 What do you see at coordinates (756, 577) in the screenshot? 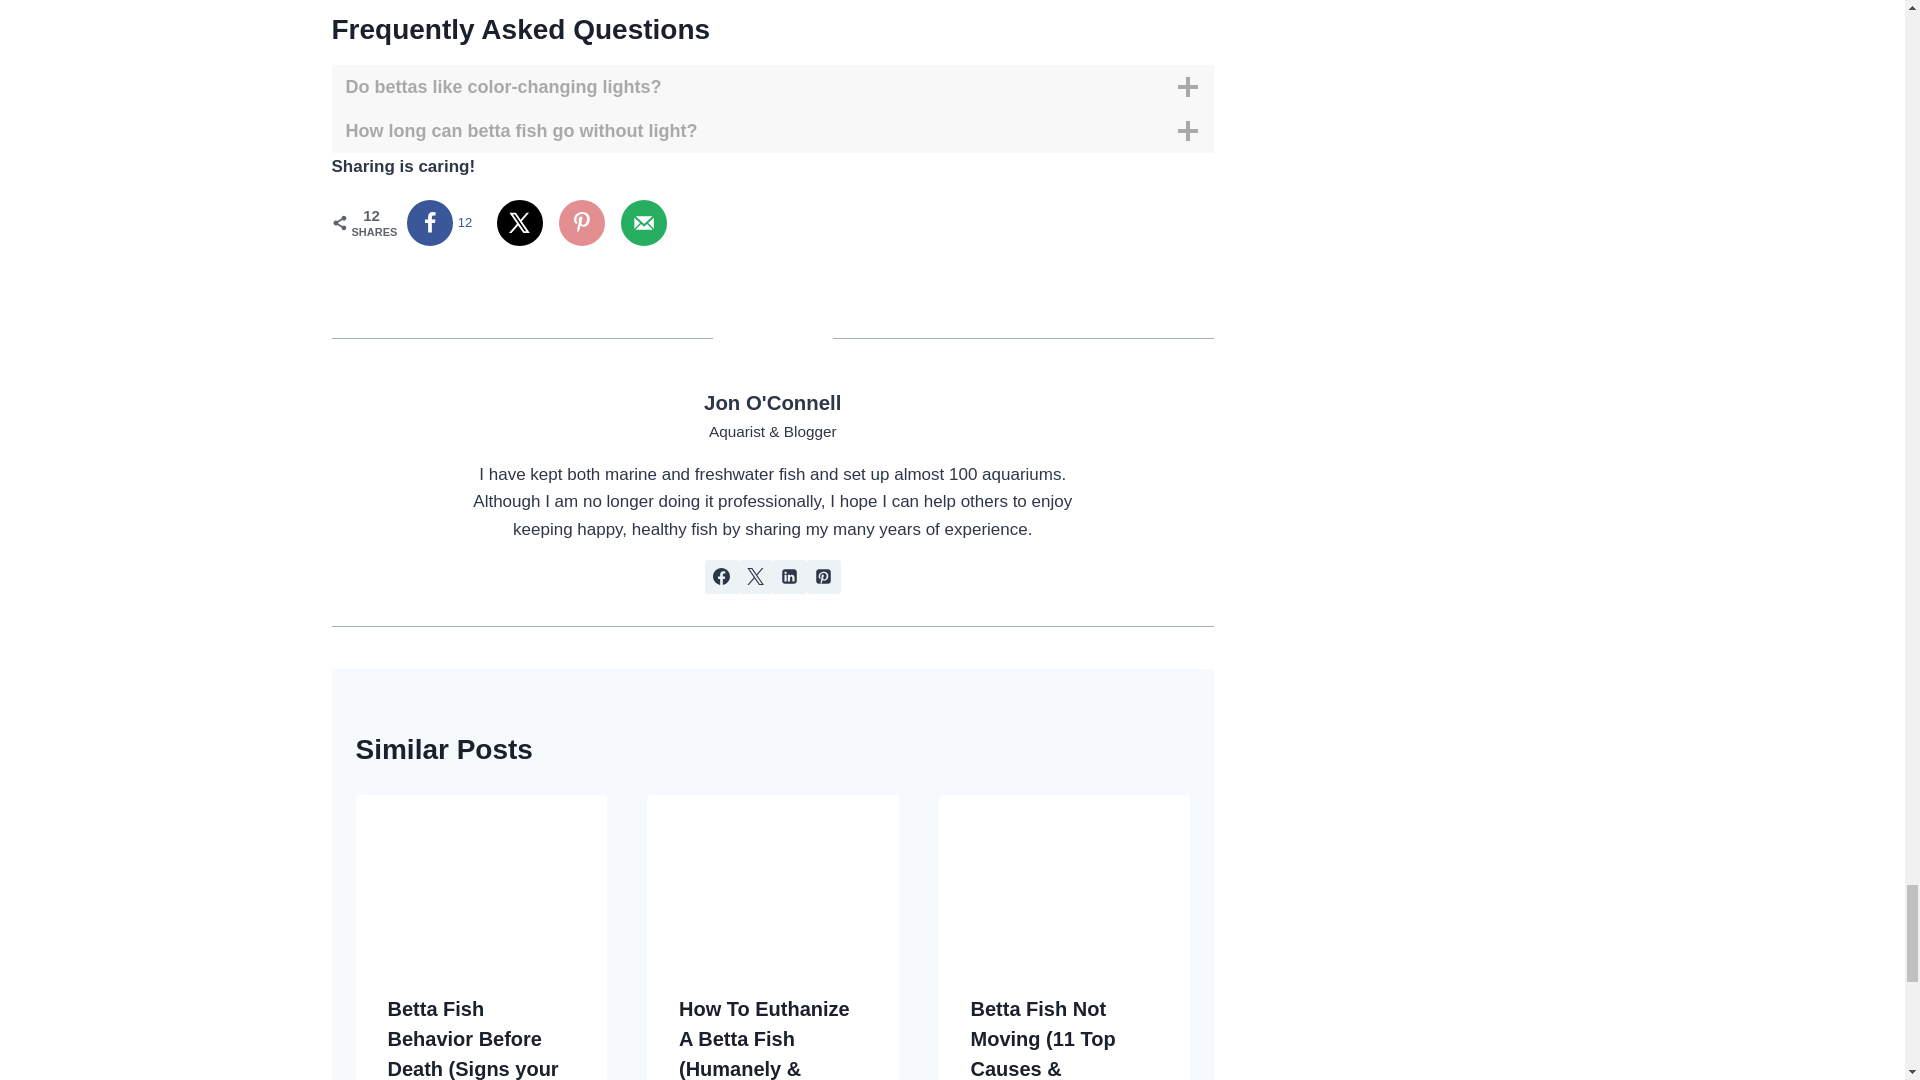
I see `Follow Jon O'Connell on X formerly Twitter` at bounding box center [756, 577].